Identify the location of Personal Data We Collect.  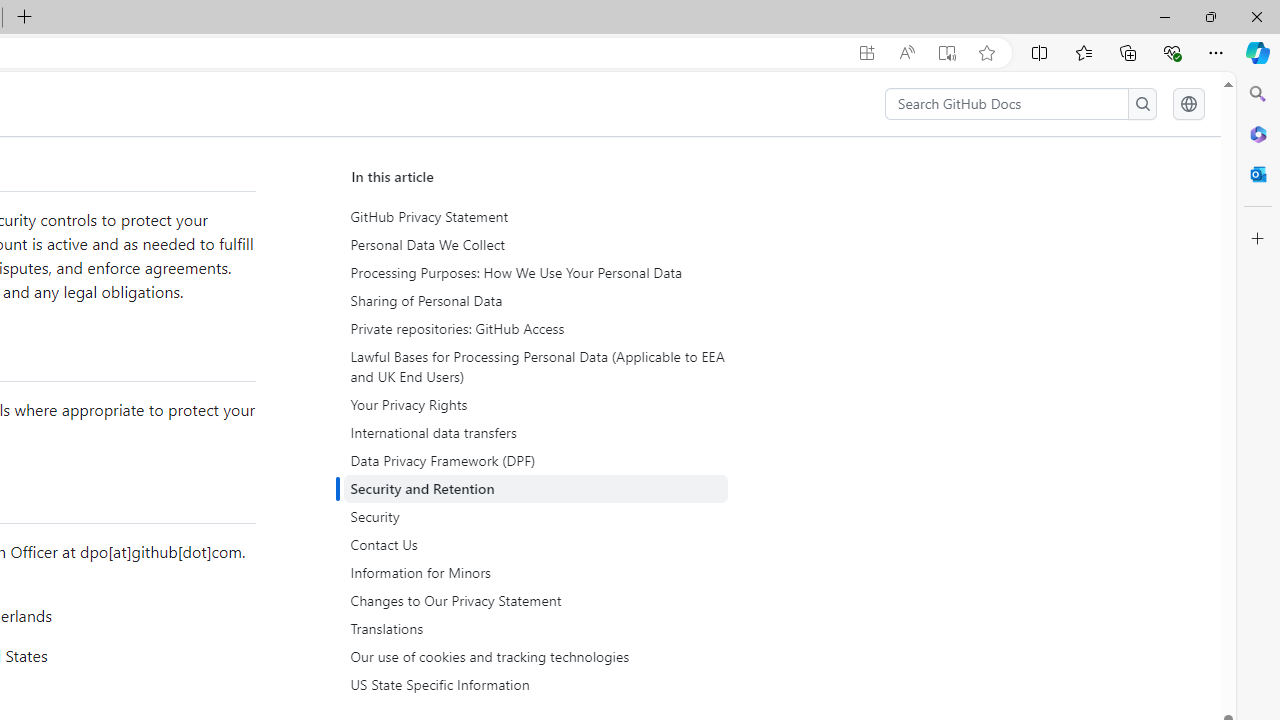
(538, 245).